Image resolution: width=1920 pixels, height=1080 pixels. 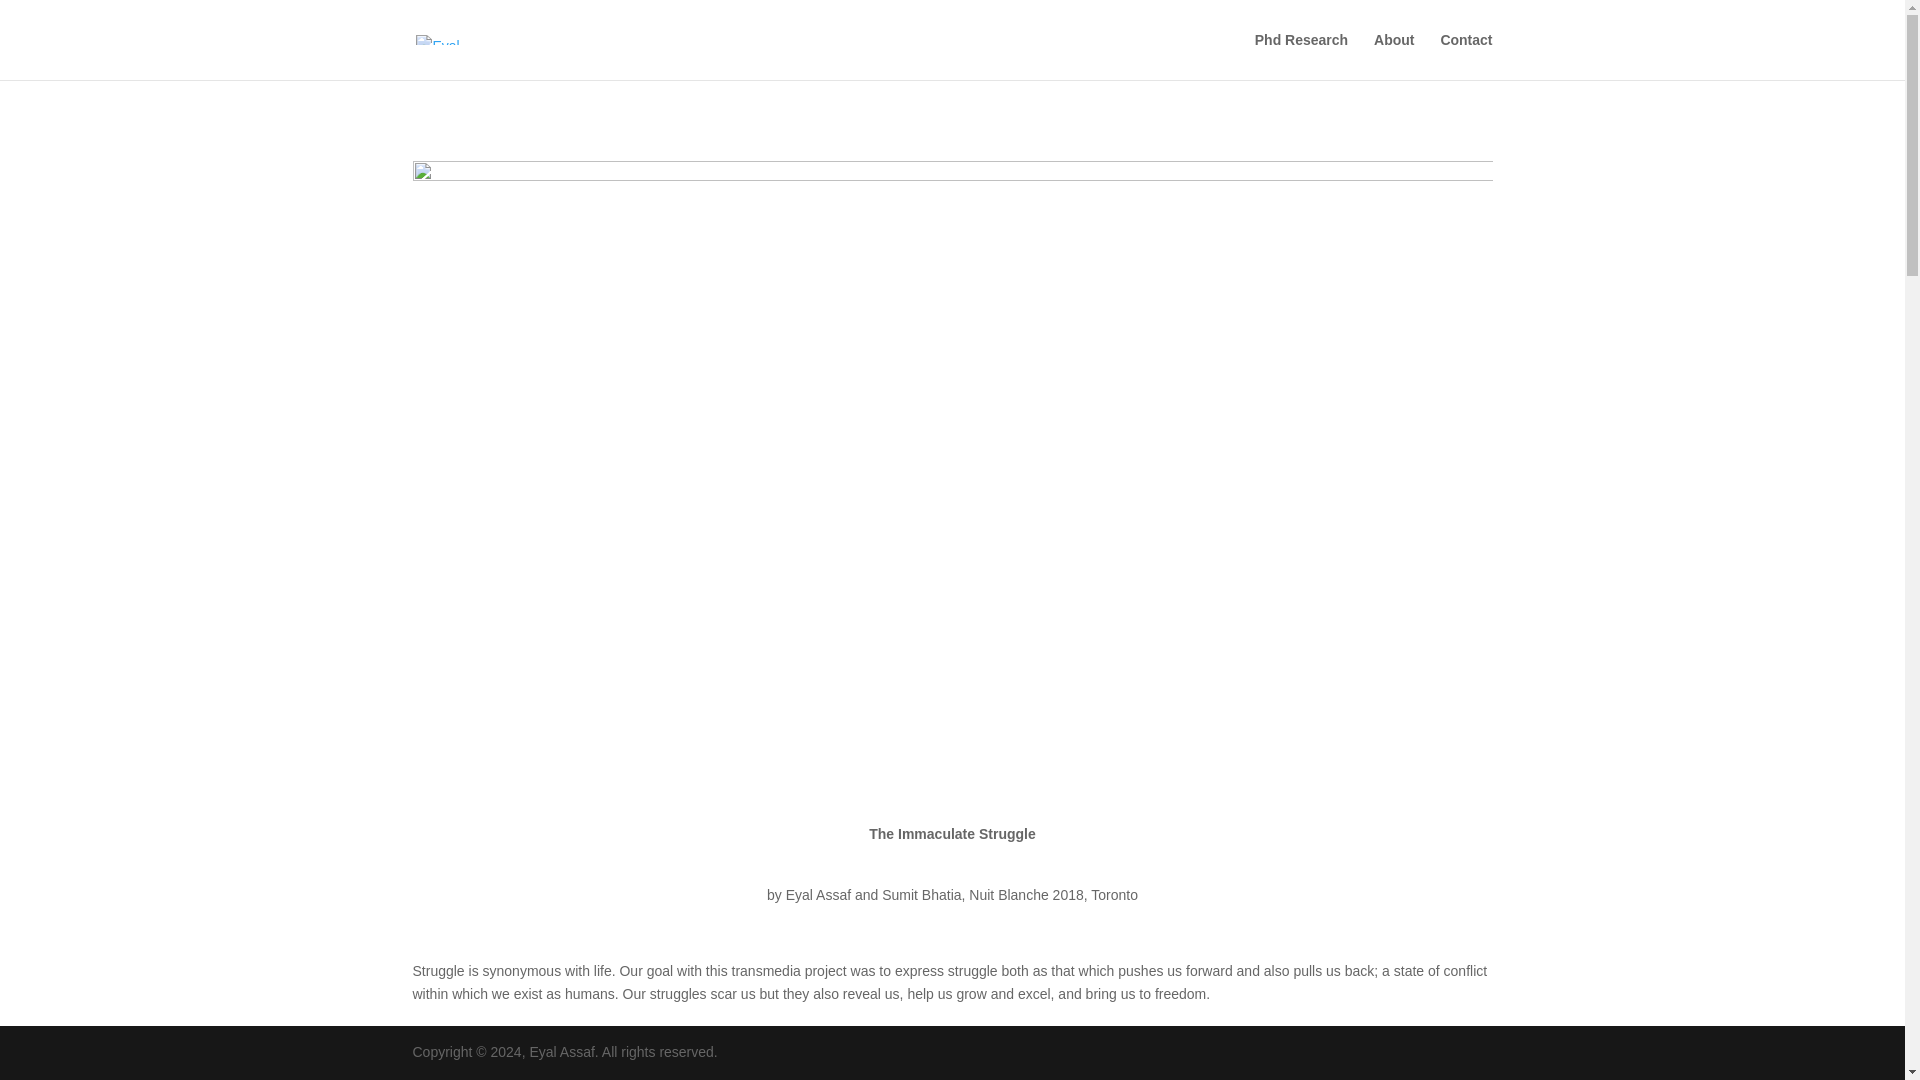 What do you see at coordinates (1466, 56) in the screenshot?
I see `Contact` at bounding box center [1466, 56].